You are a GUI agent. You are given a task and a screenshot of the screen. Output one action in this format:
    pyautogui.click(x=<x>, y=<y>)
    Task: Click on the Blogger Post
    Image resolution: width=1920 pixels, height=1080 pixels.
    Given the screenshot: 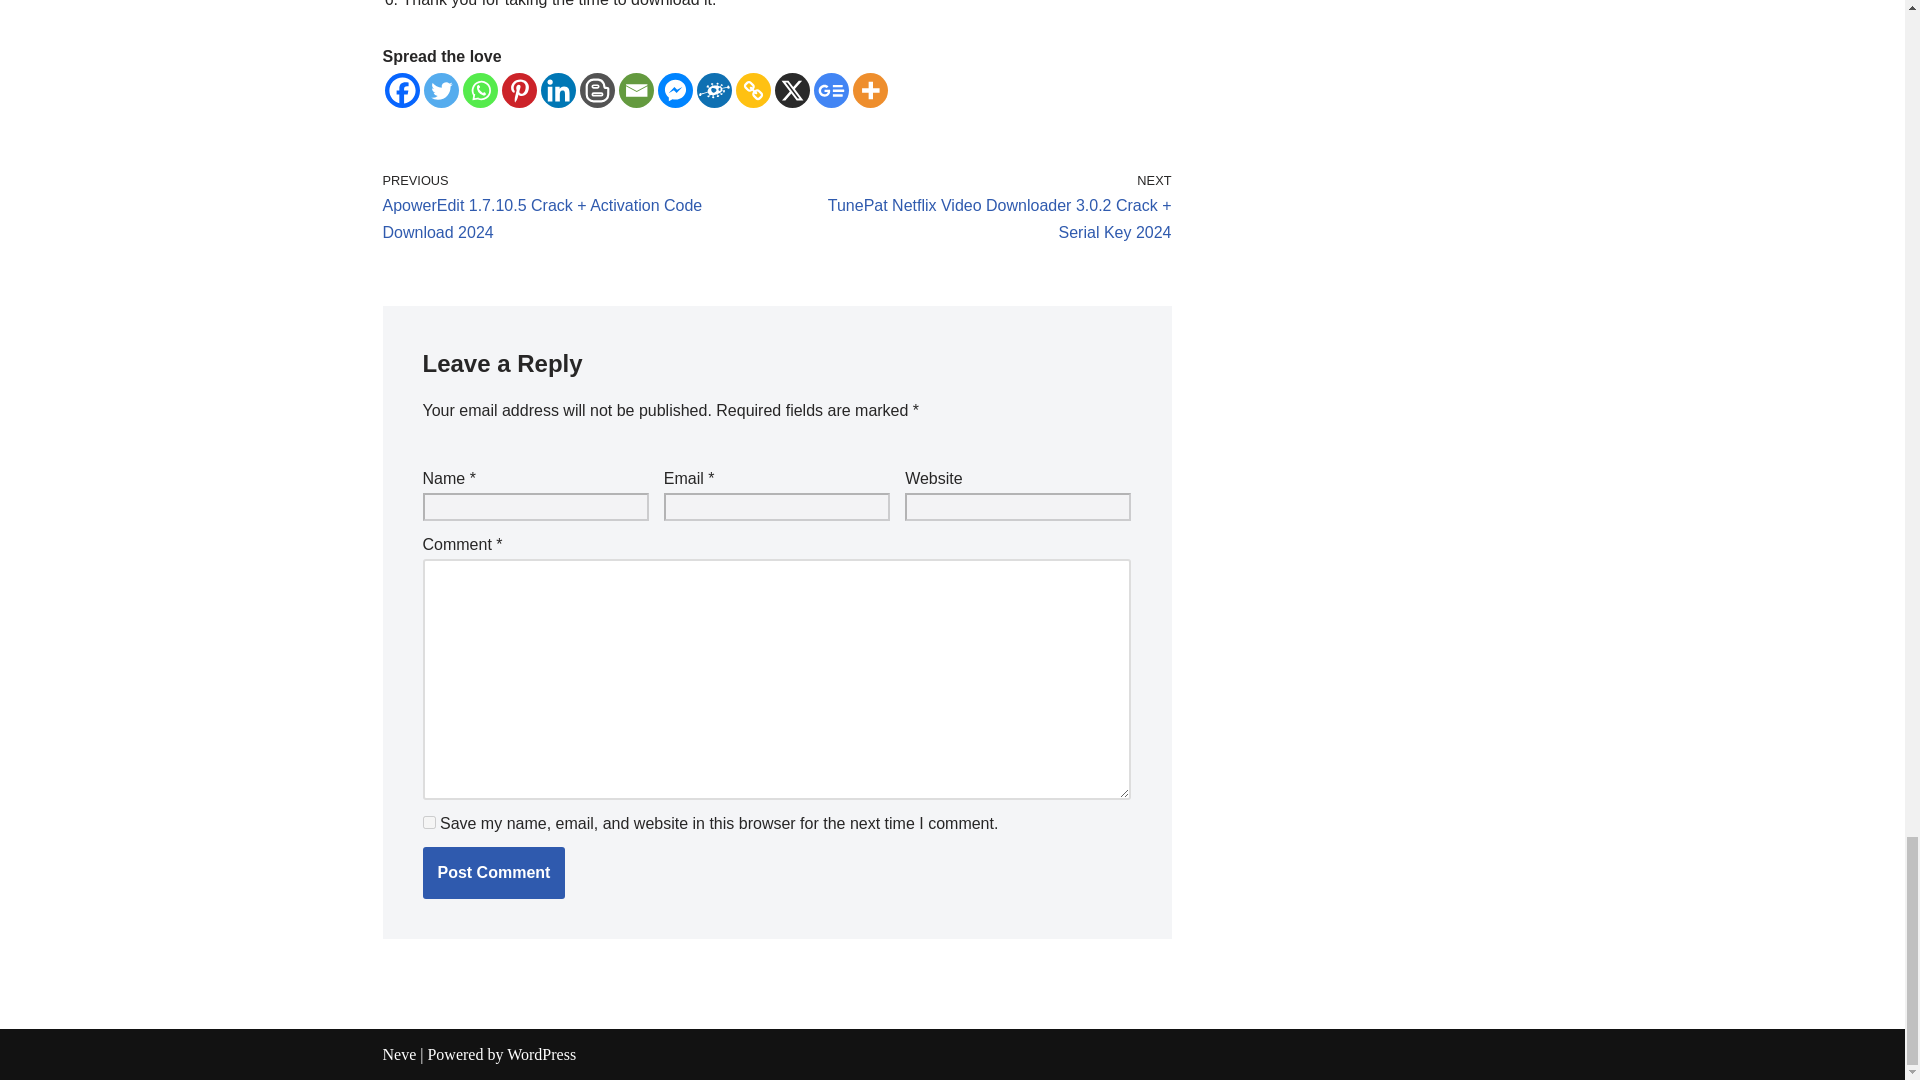 What is the action you would take?
    pyautogui.click(x=596, y=90)
    